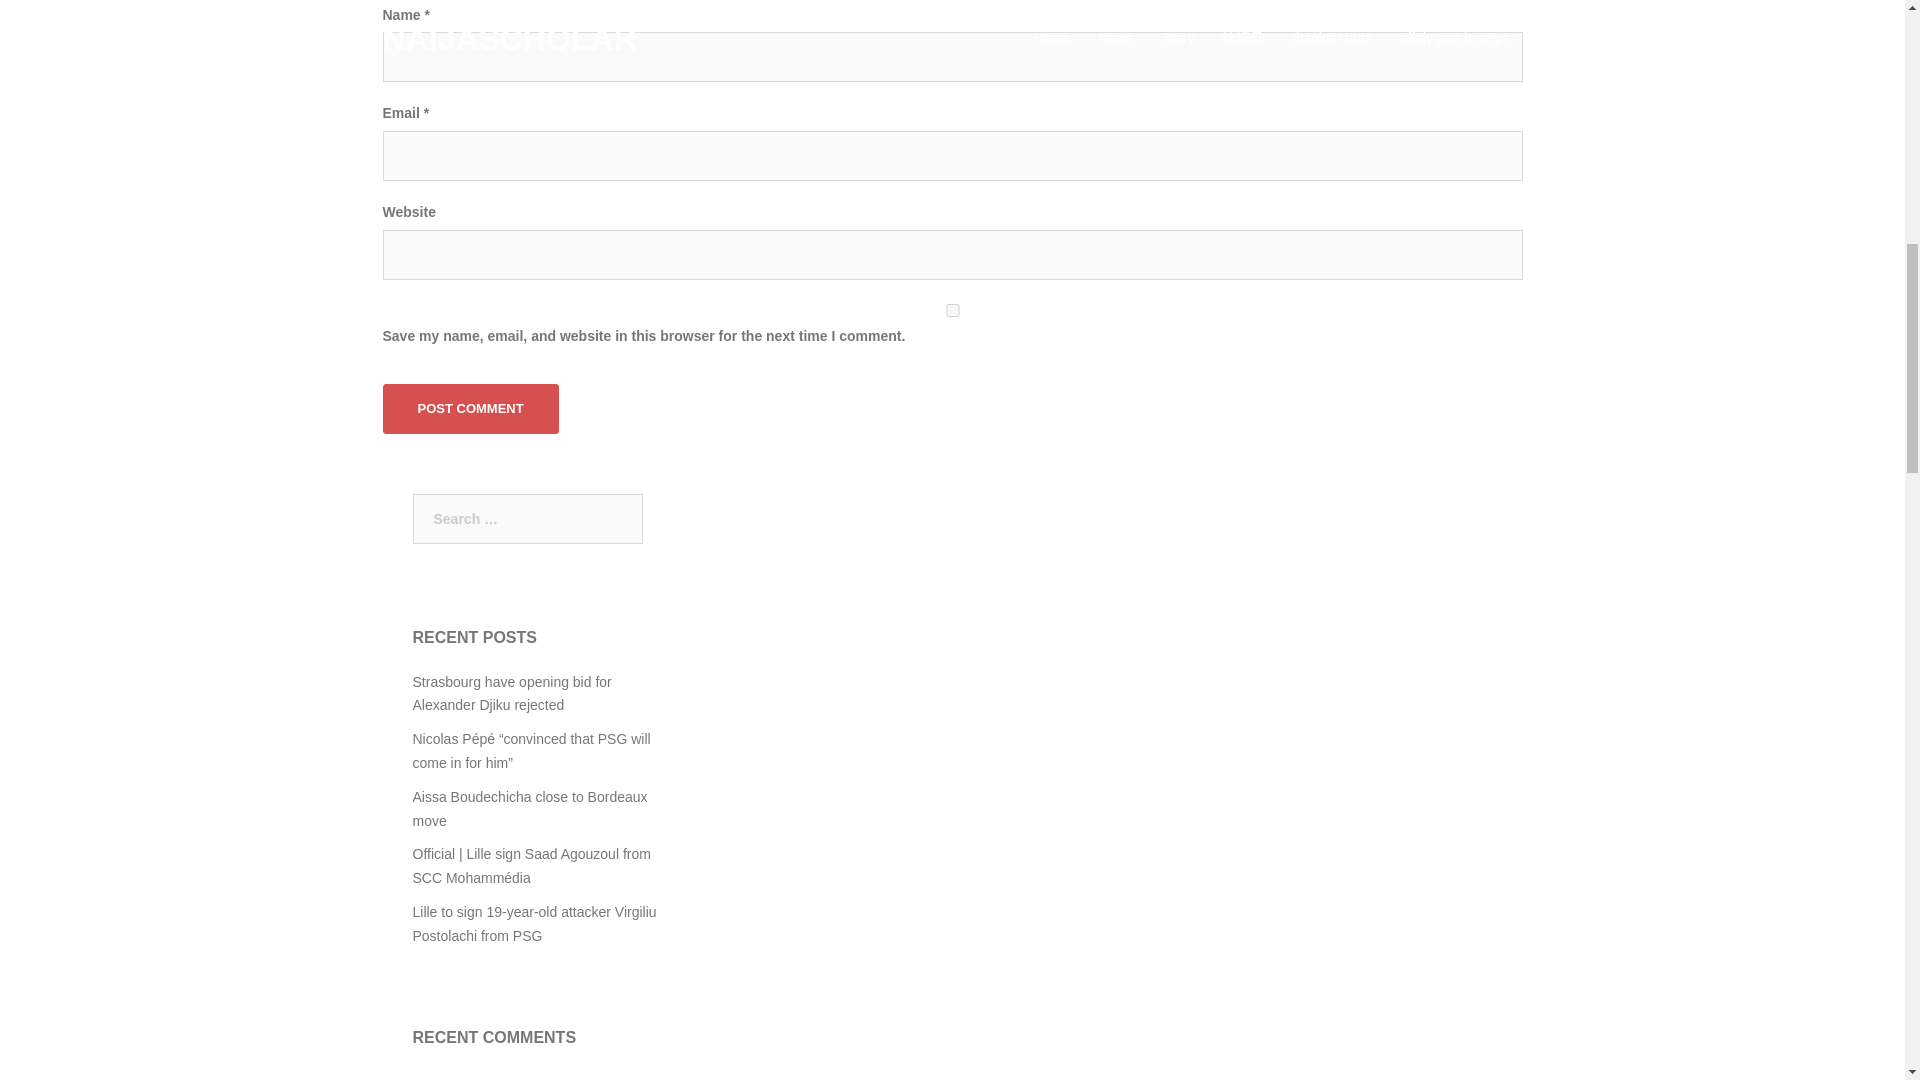  Describe the element at coordinates (470, 409) in the screenshot. I see `Post Comment` at that location.